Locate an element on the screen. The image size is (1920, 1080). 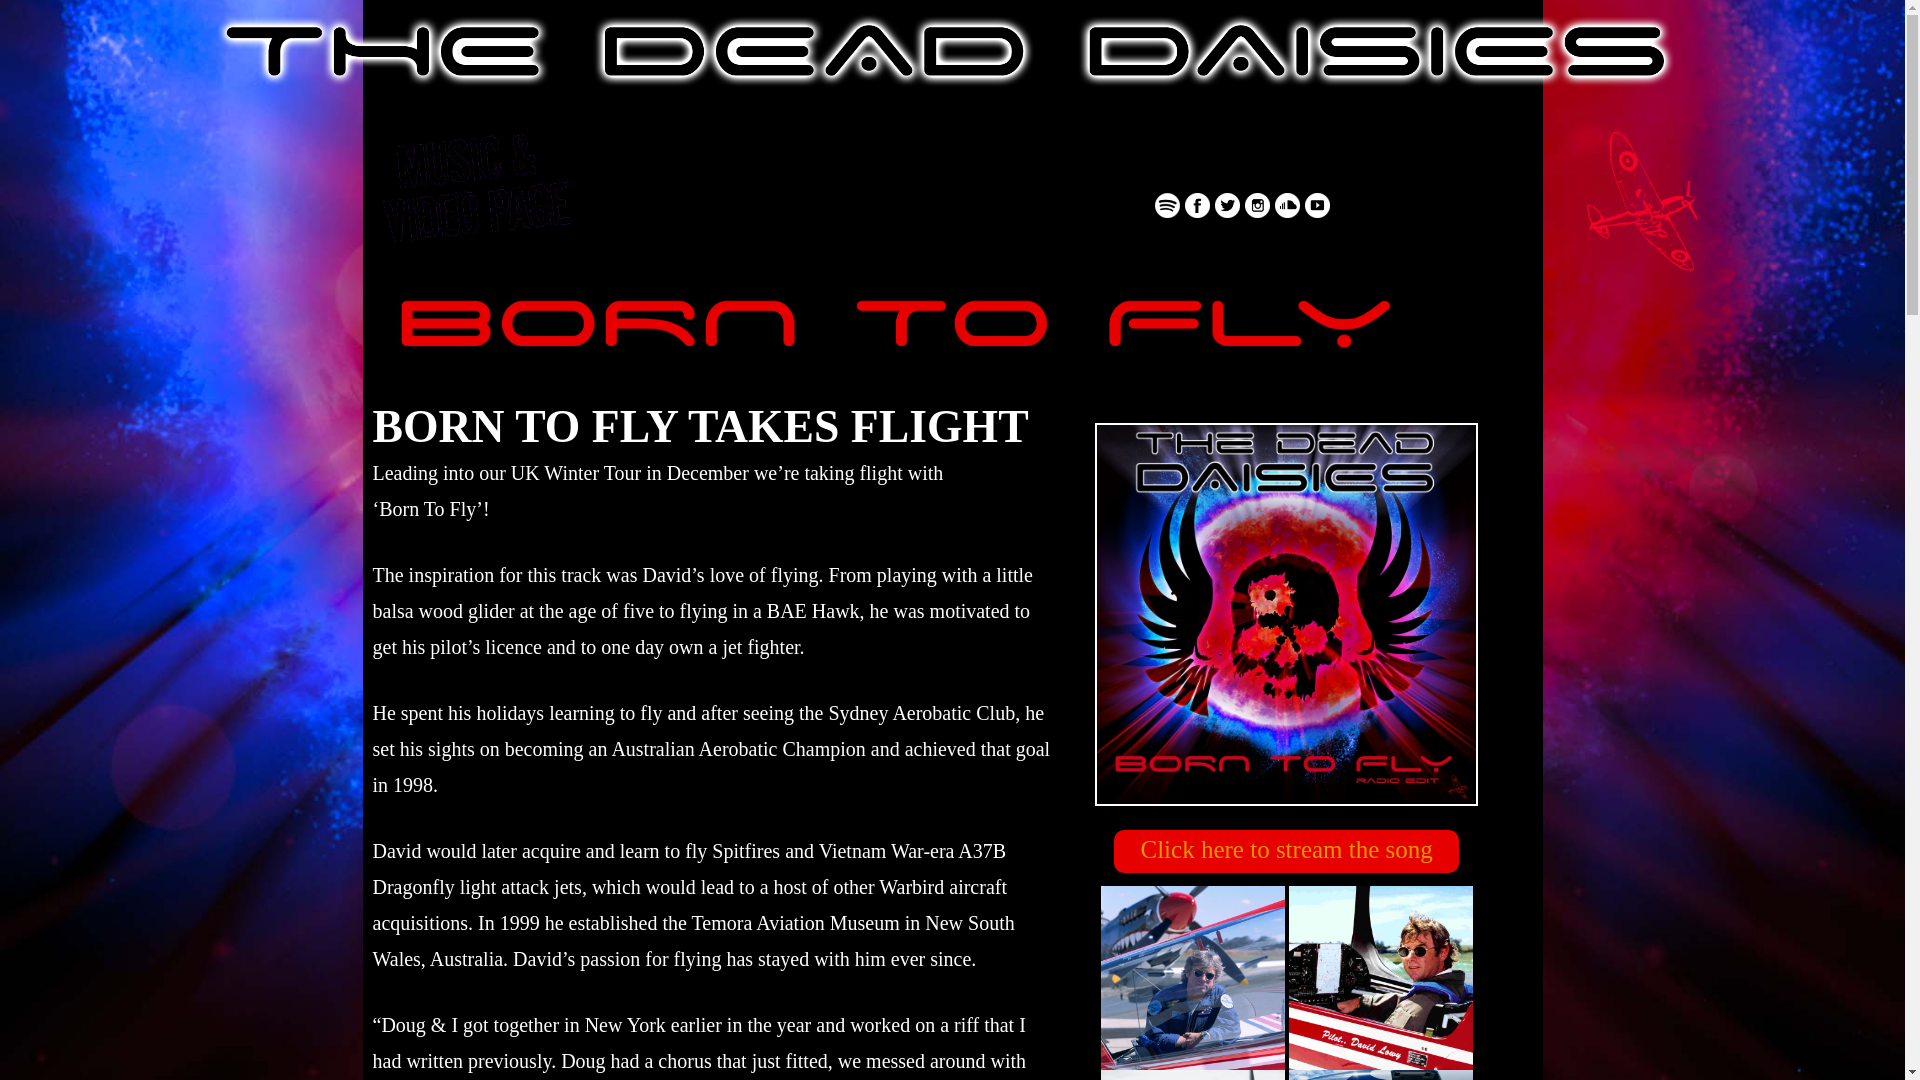
Born To Fly is located at coordinates (1286, 614).